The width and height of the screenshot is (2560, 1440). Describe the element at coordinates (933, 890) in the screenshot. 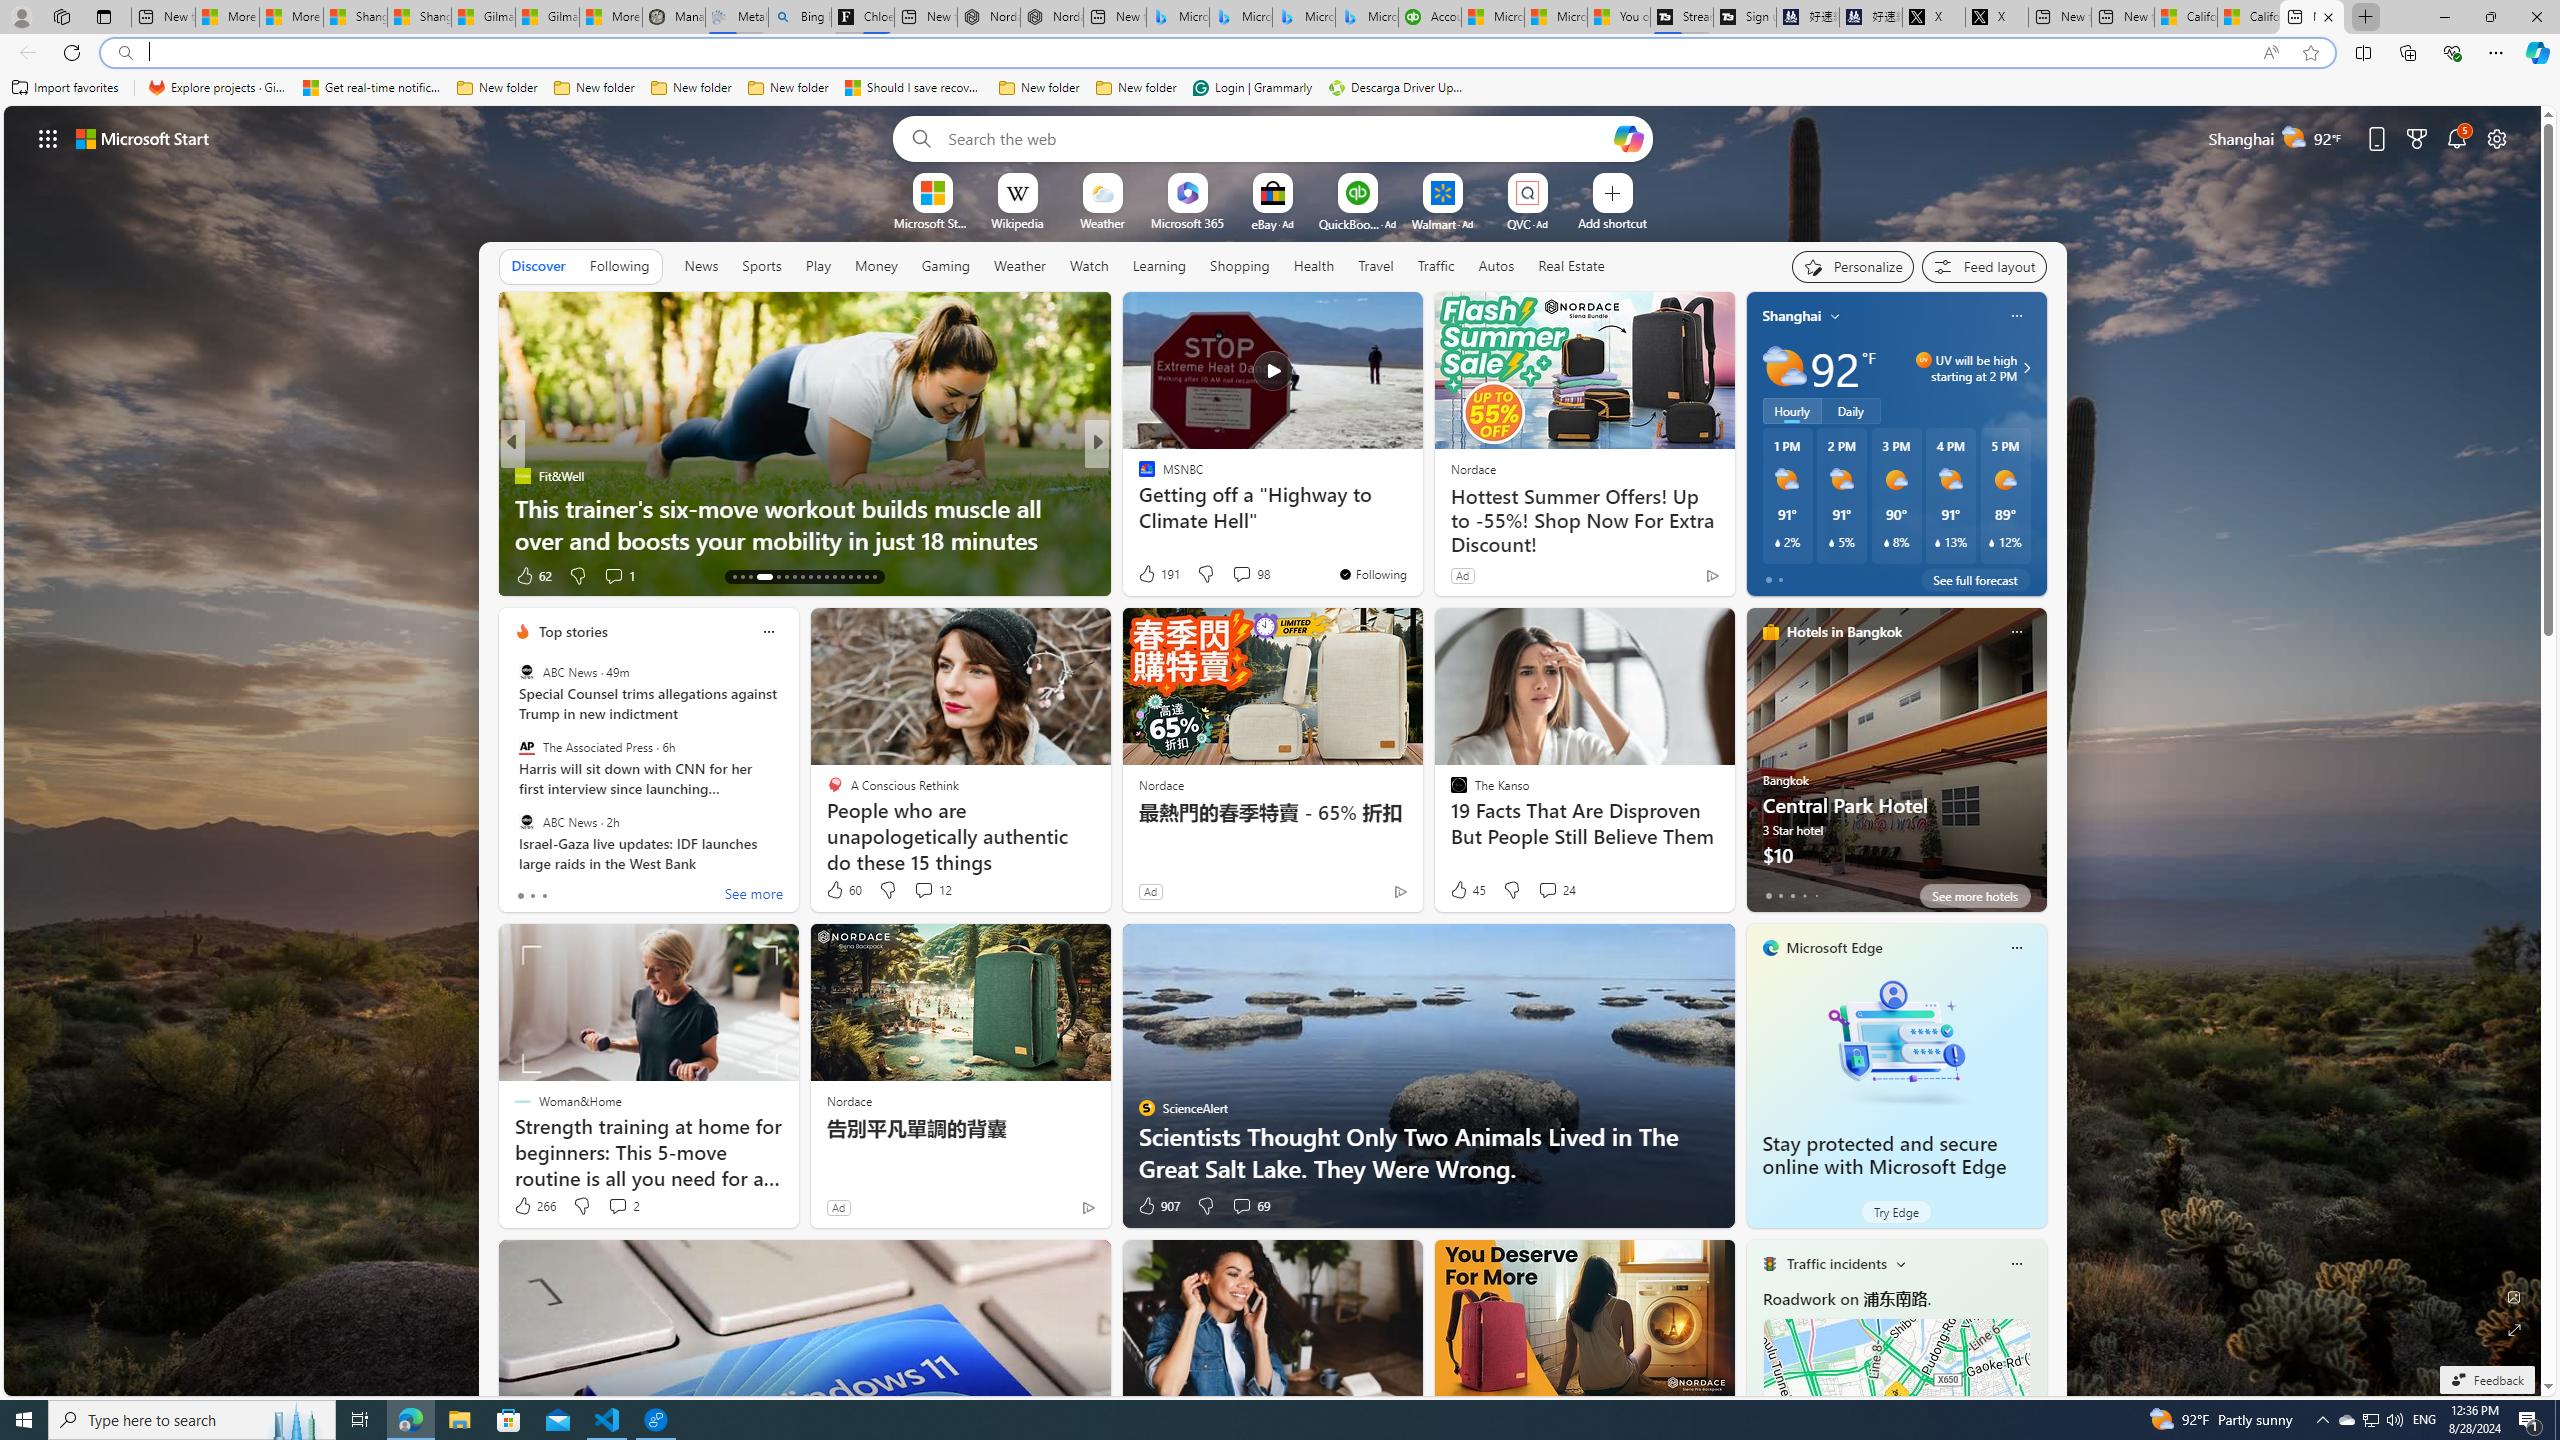

I see `View comments 12 Comment` at that location.